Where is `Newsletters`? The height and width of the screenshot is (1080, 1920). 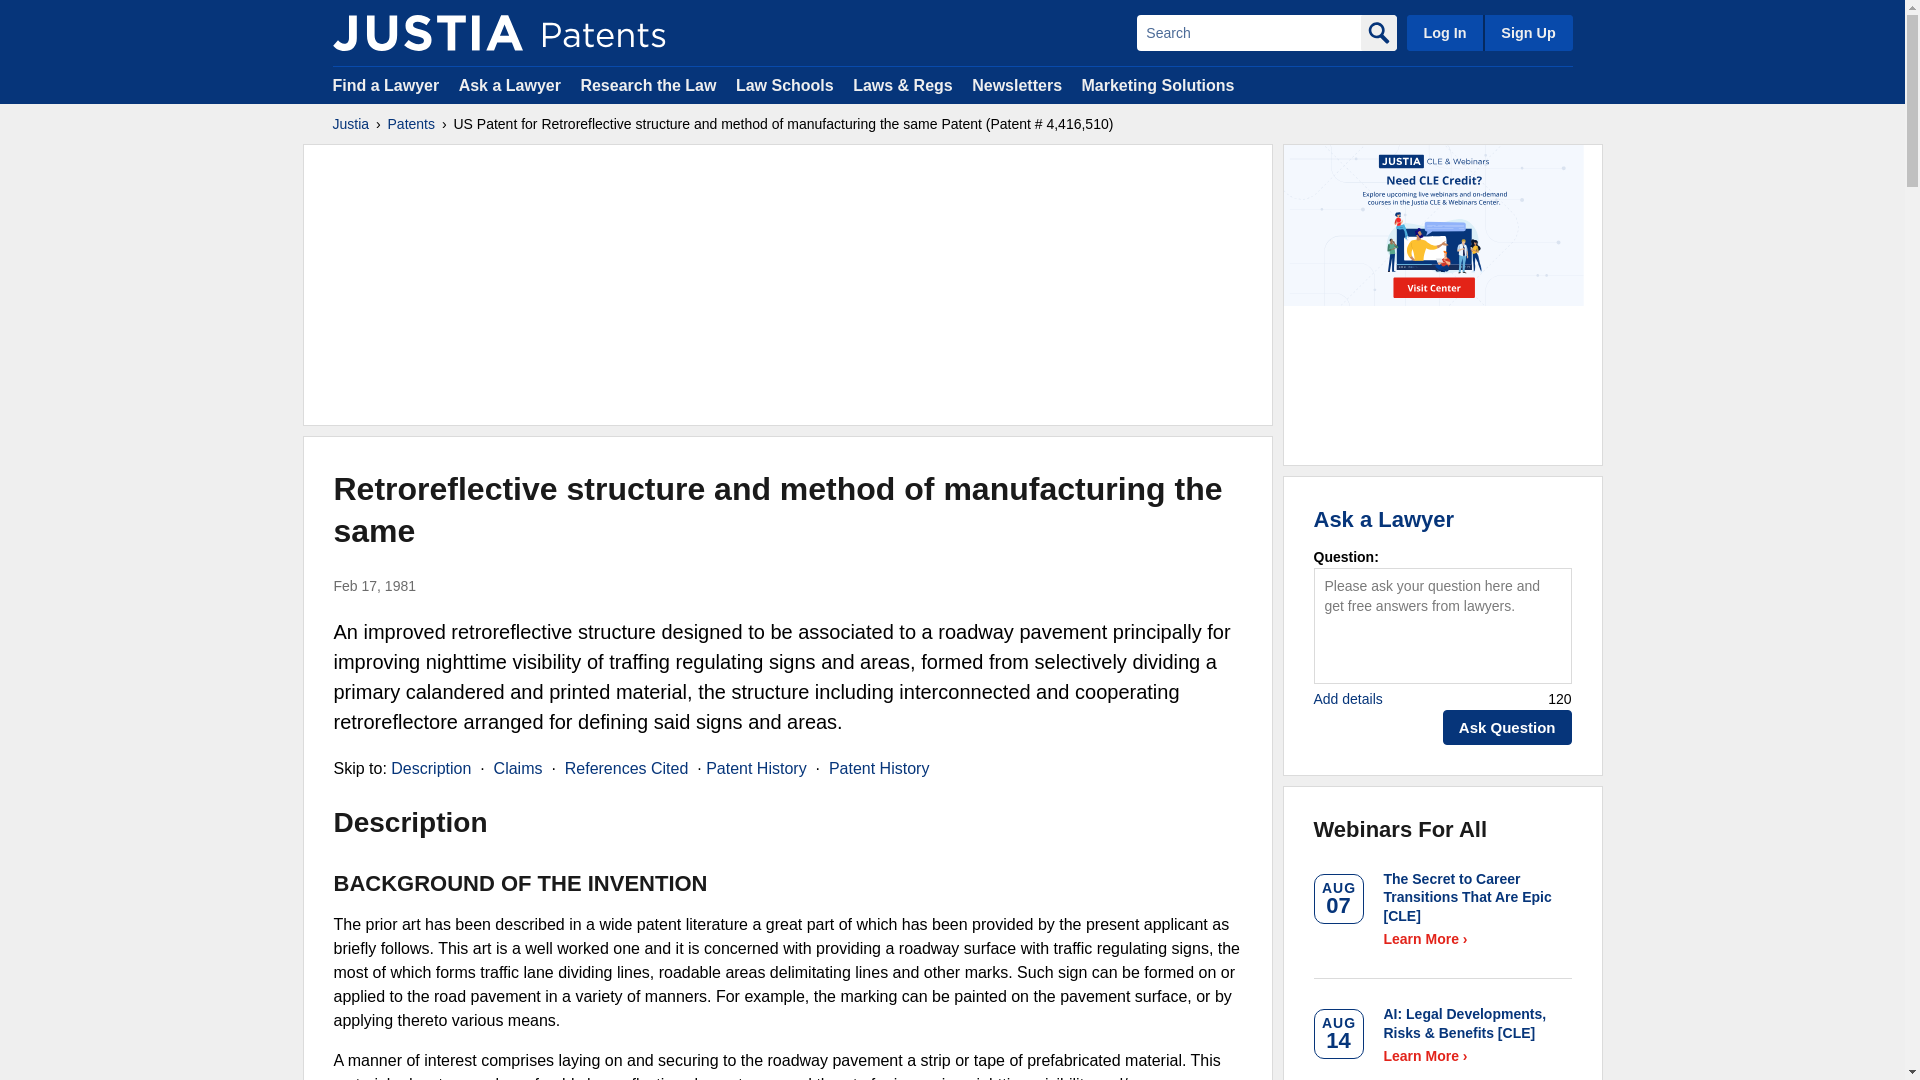 Newsletters is located at coordinates (1016, 84).